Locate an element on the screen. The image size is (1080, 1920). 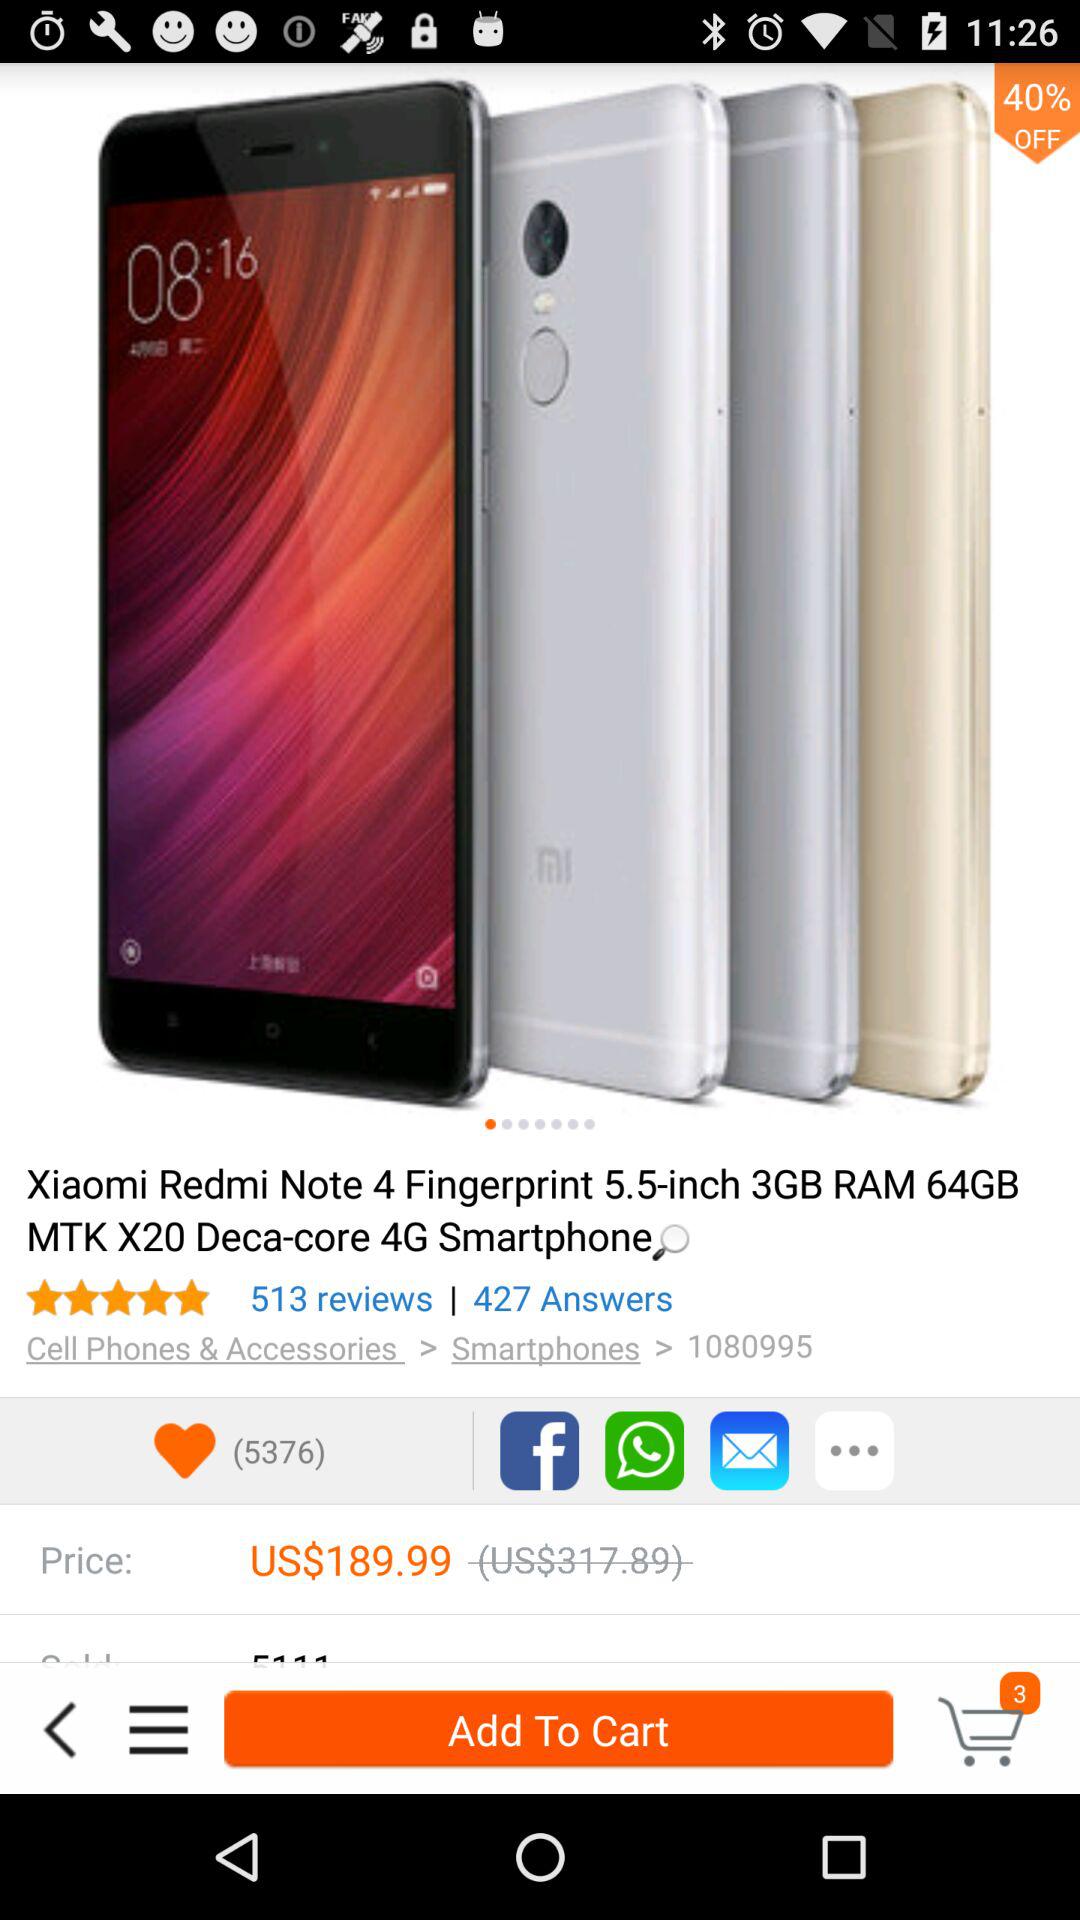
show the selected image is located at coordinates (540, 1124).